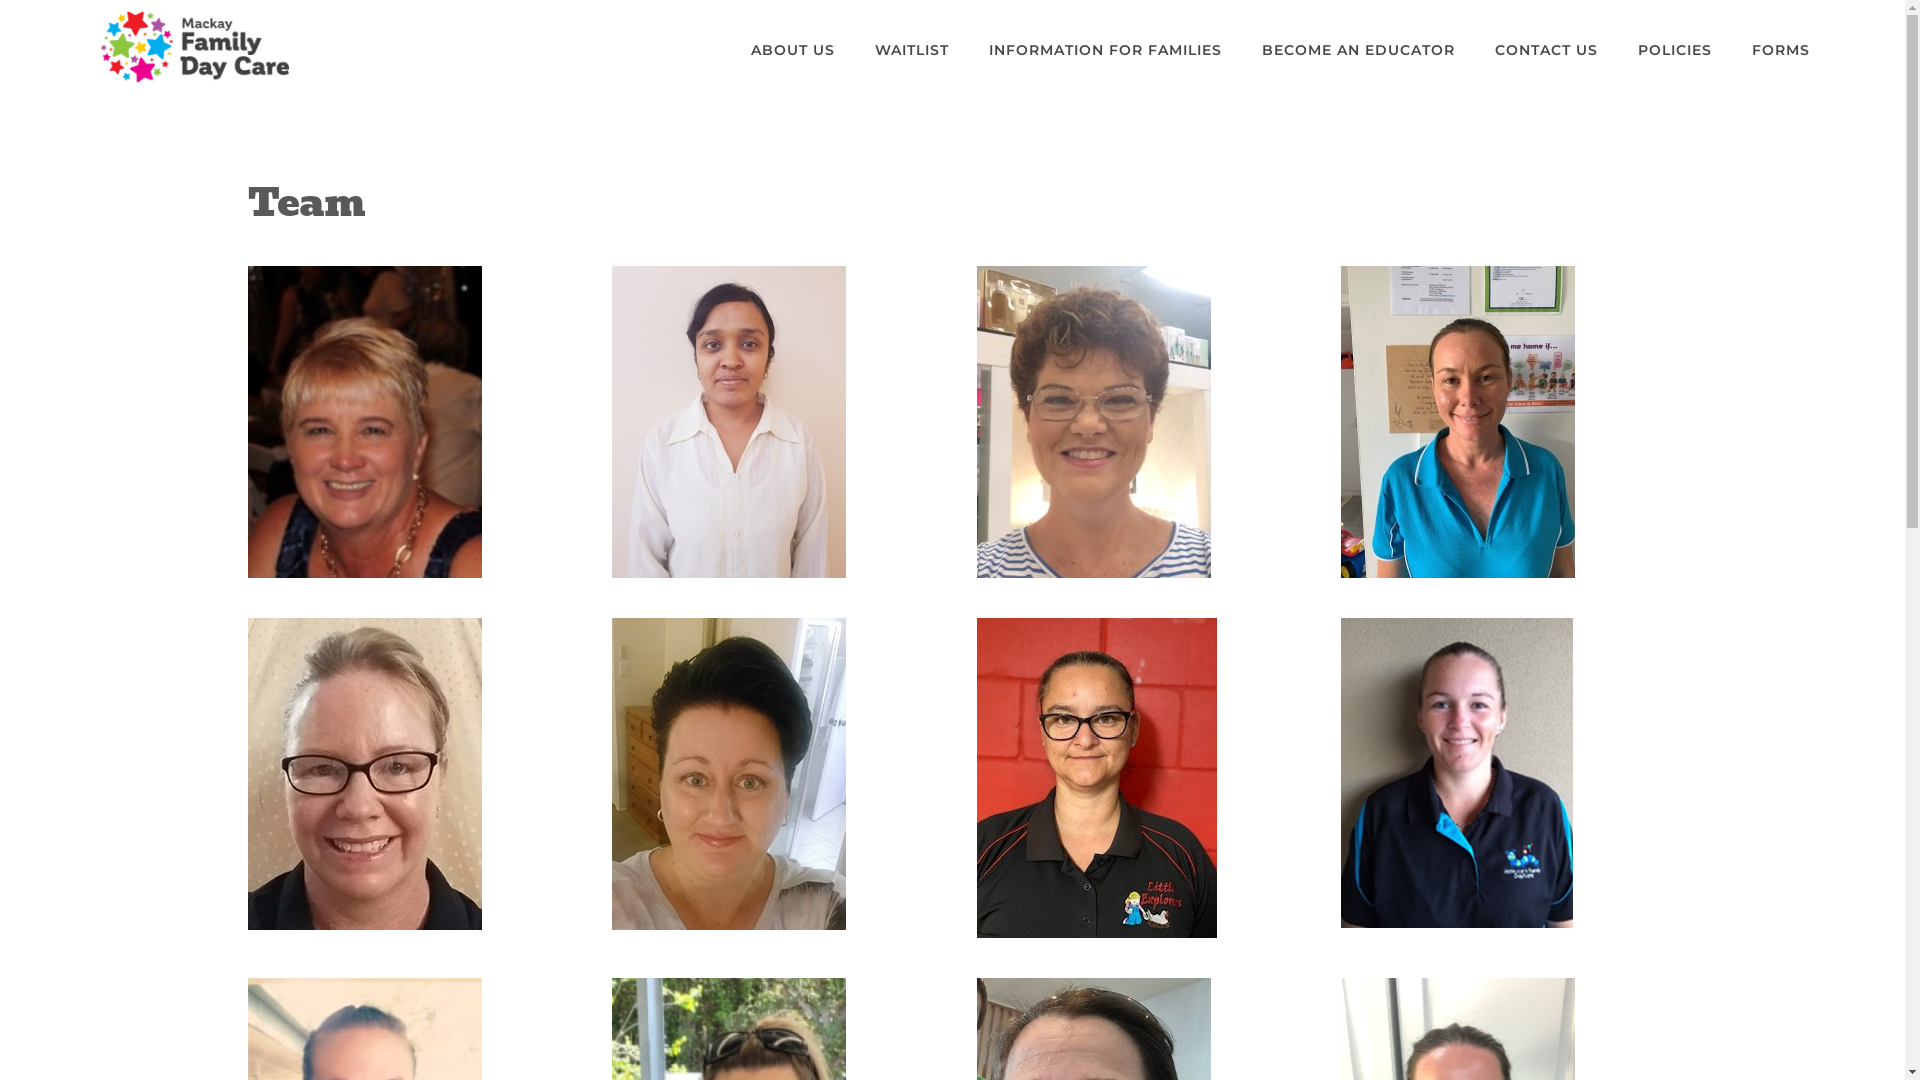  Describe the element at coordinates (912, 50) in the screenshot. I see `WAITLIST` at that location.